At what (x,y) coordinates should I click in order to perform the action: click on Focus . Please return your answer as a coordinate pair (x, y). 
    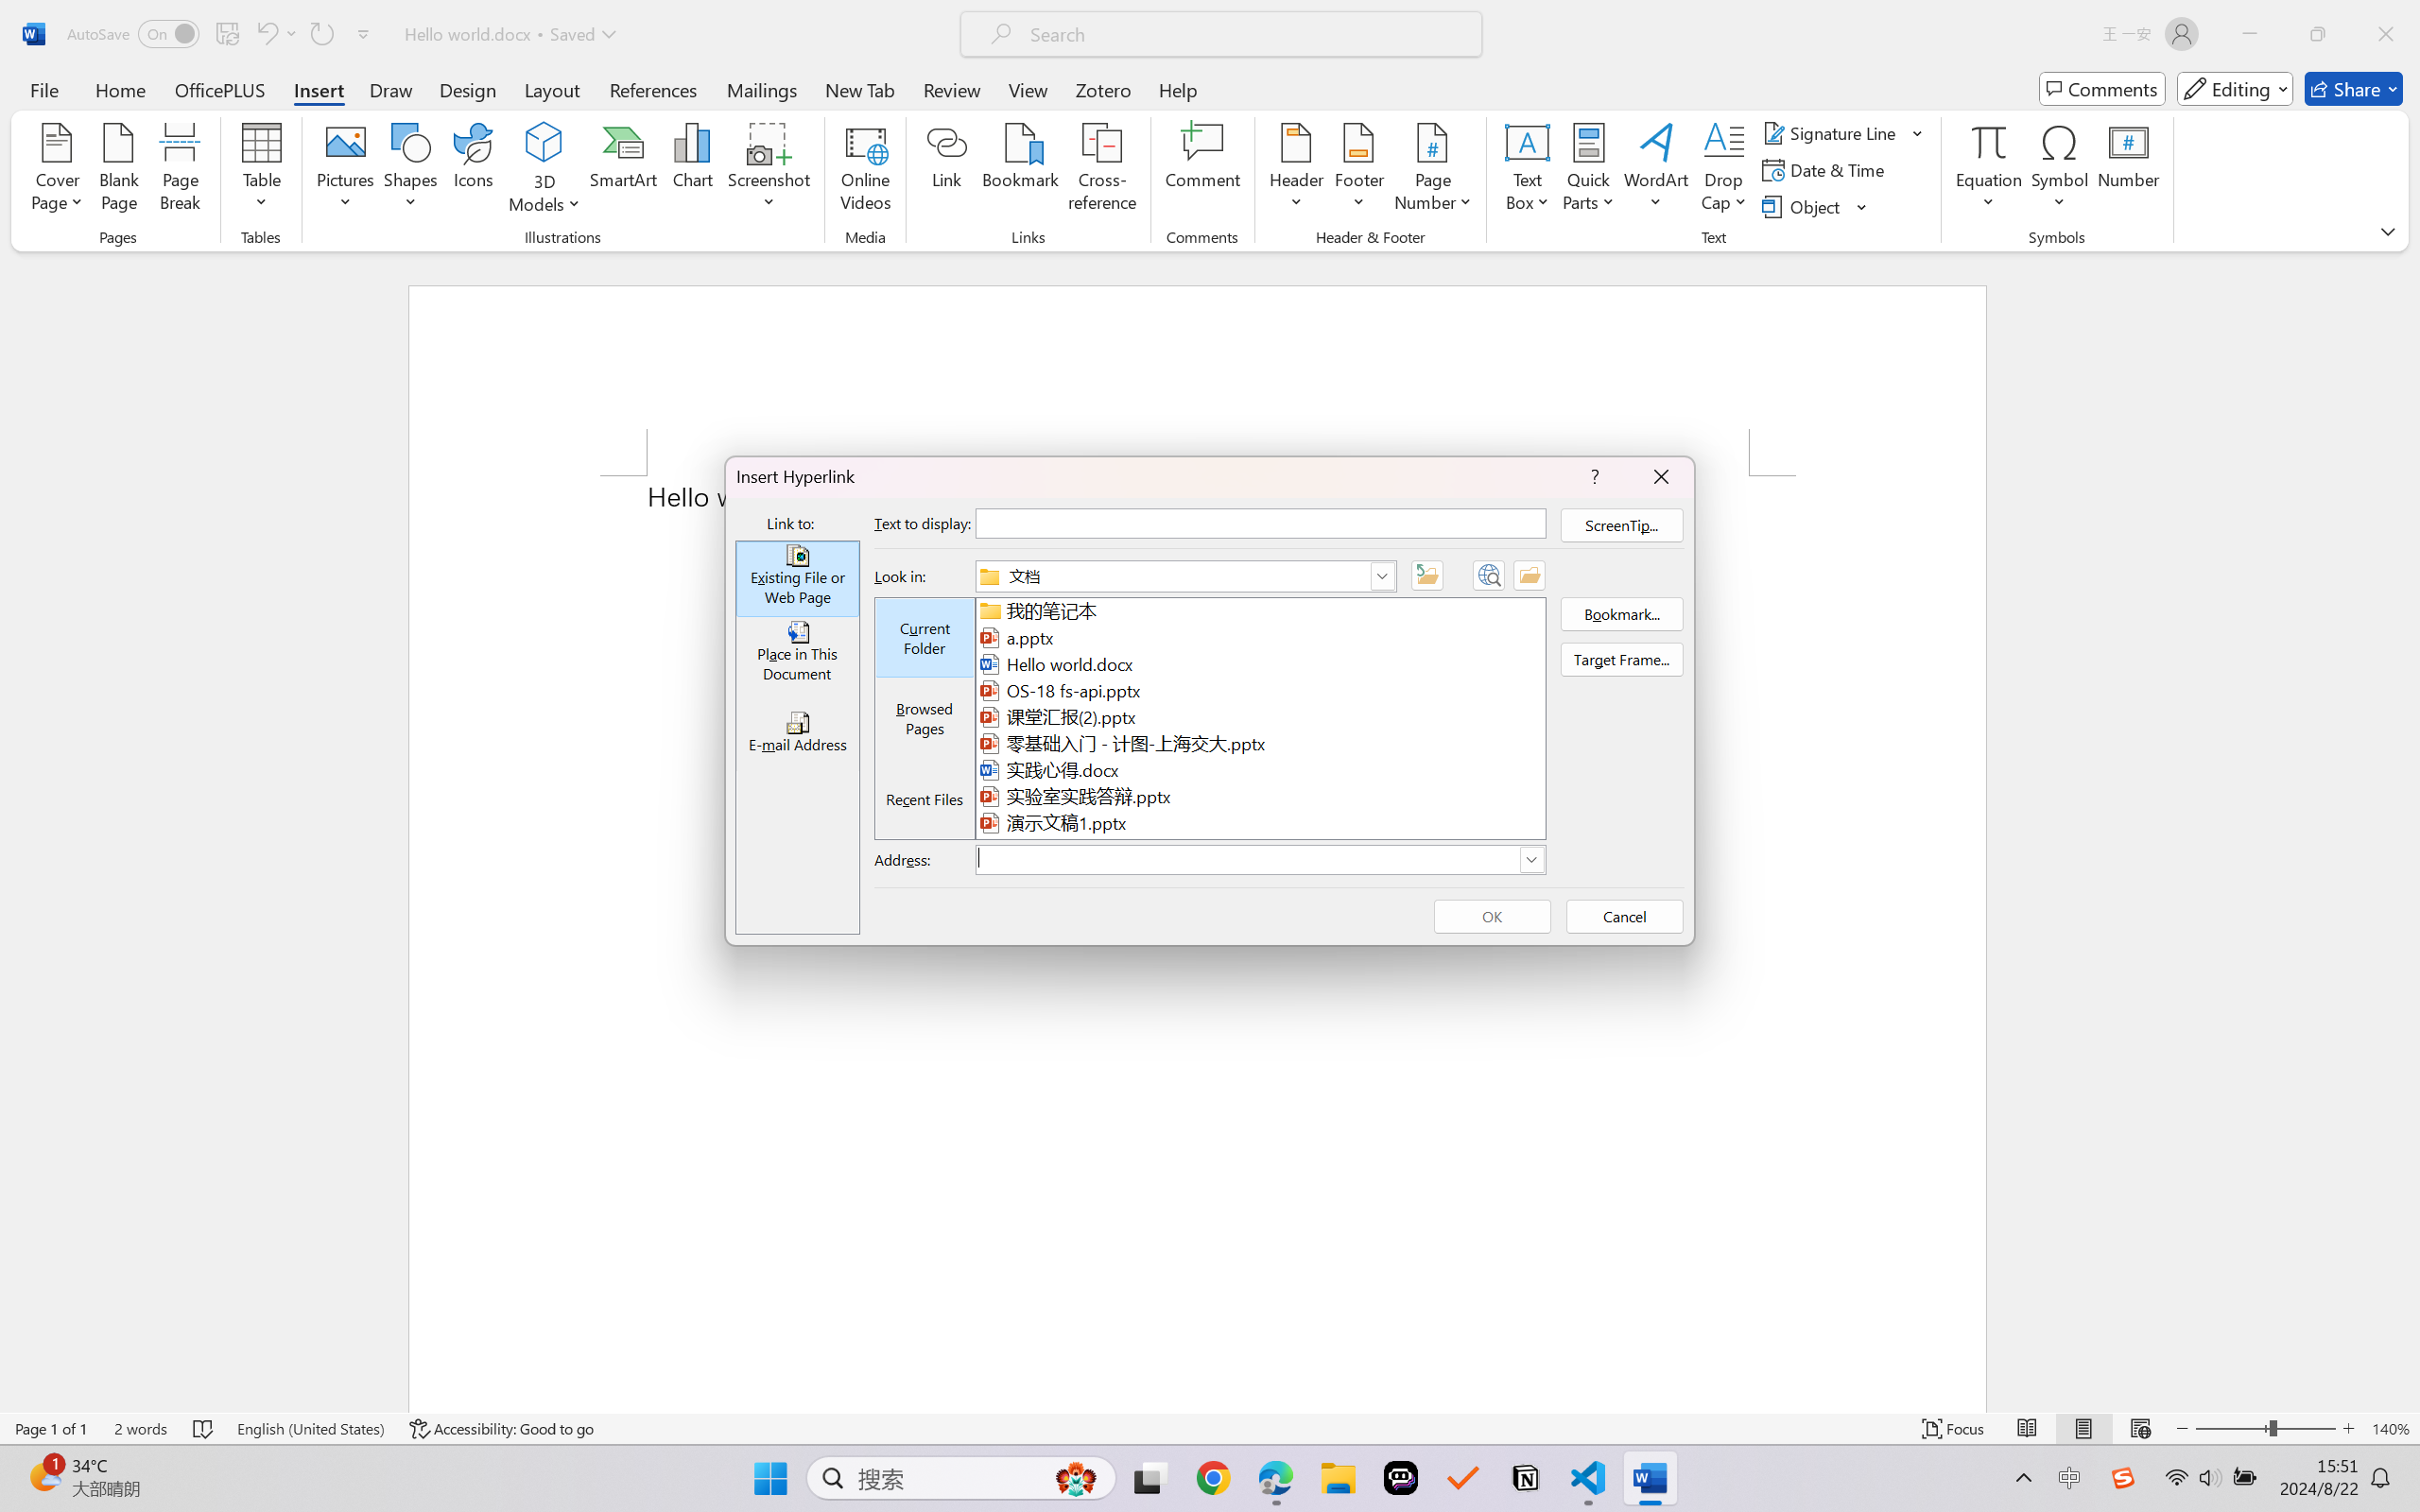
    Looking at the image, I should click on (1954, 1429).